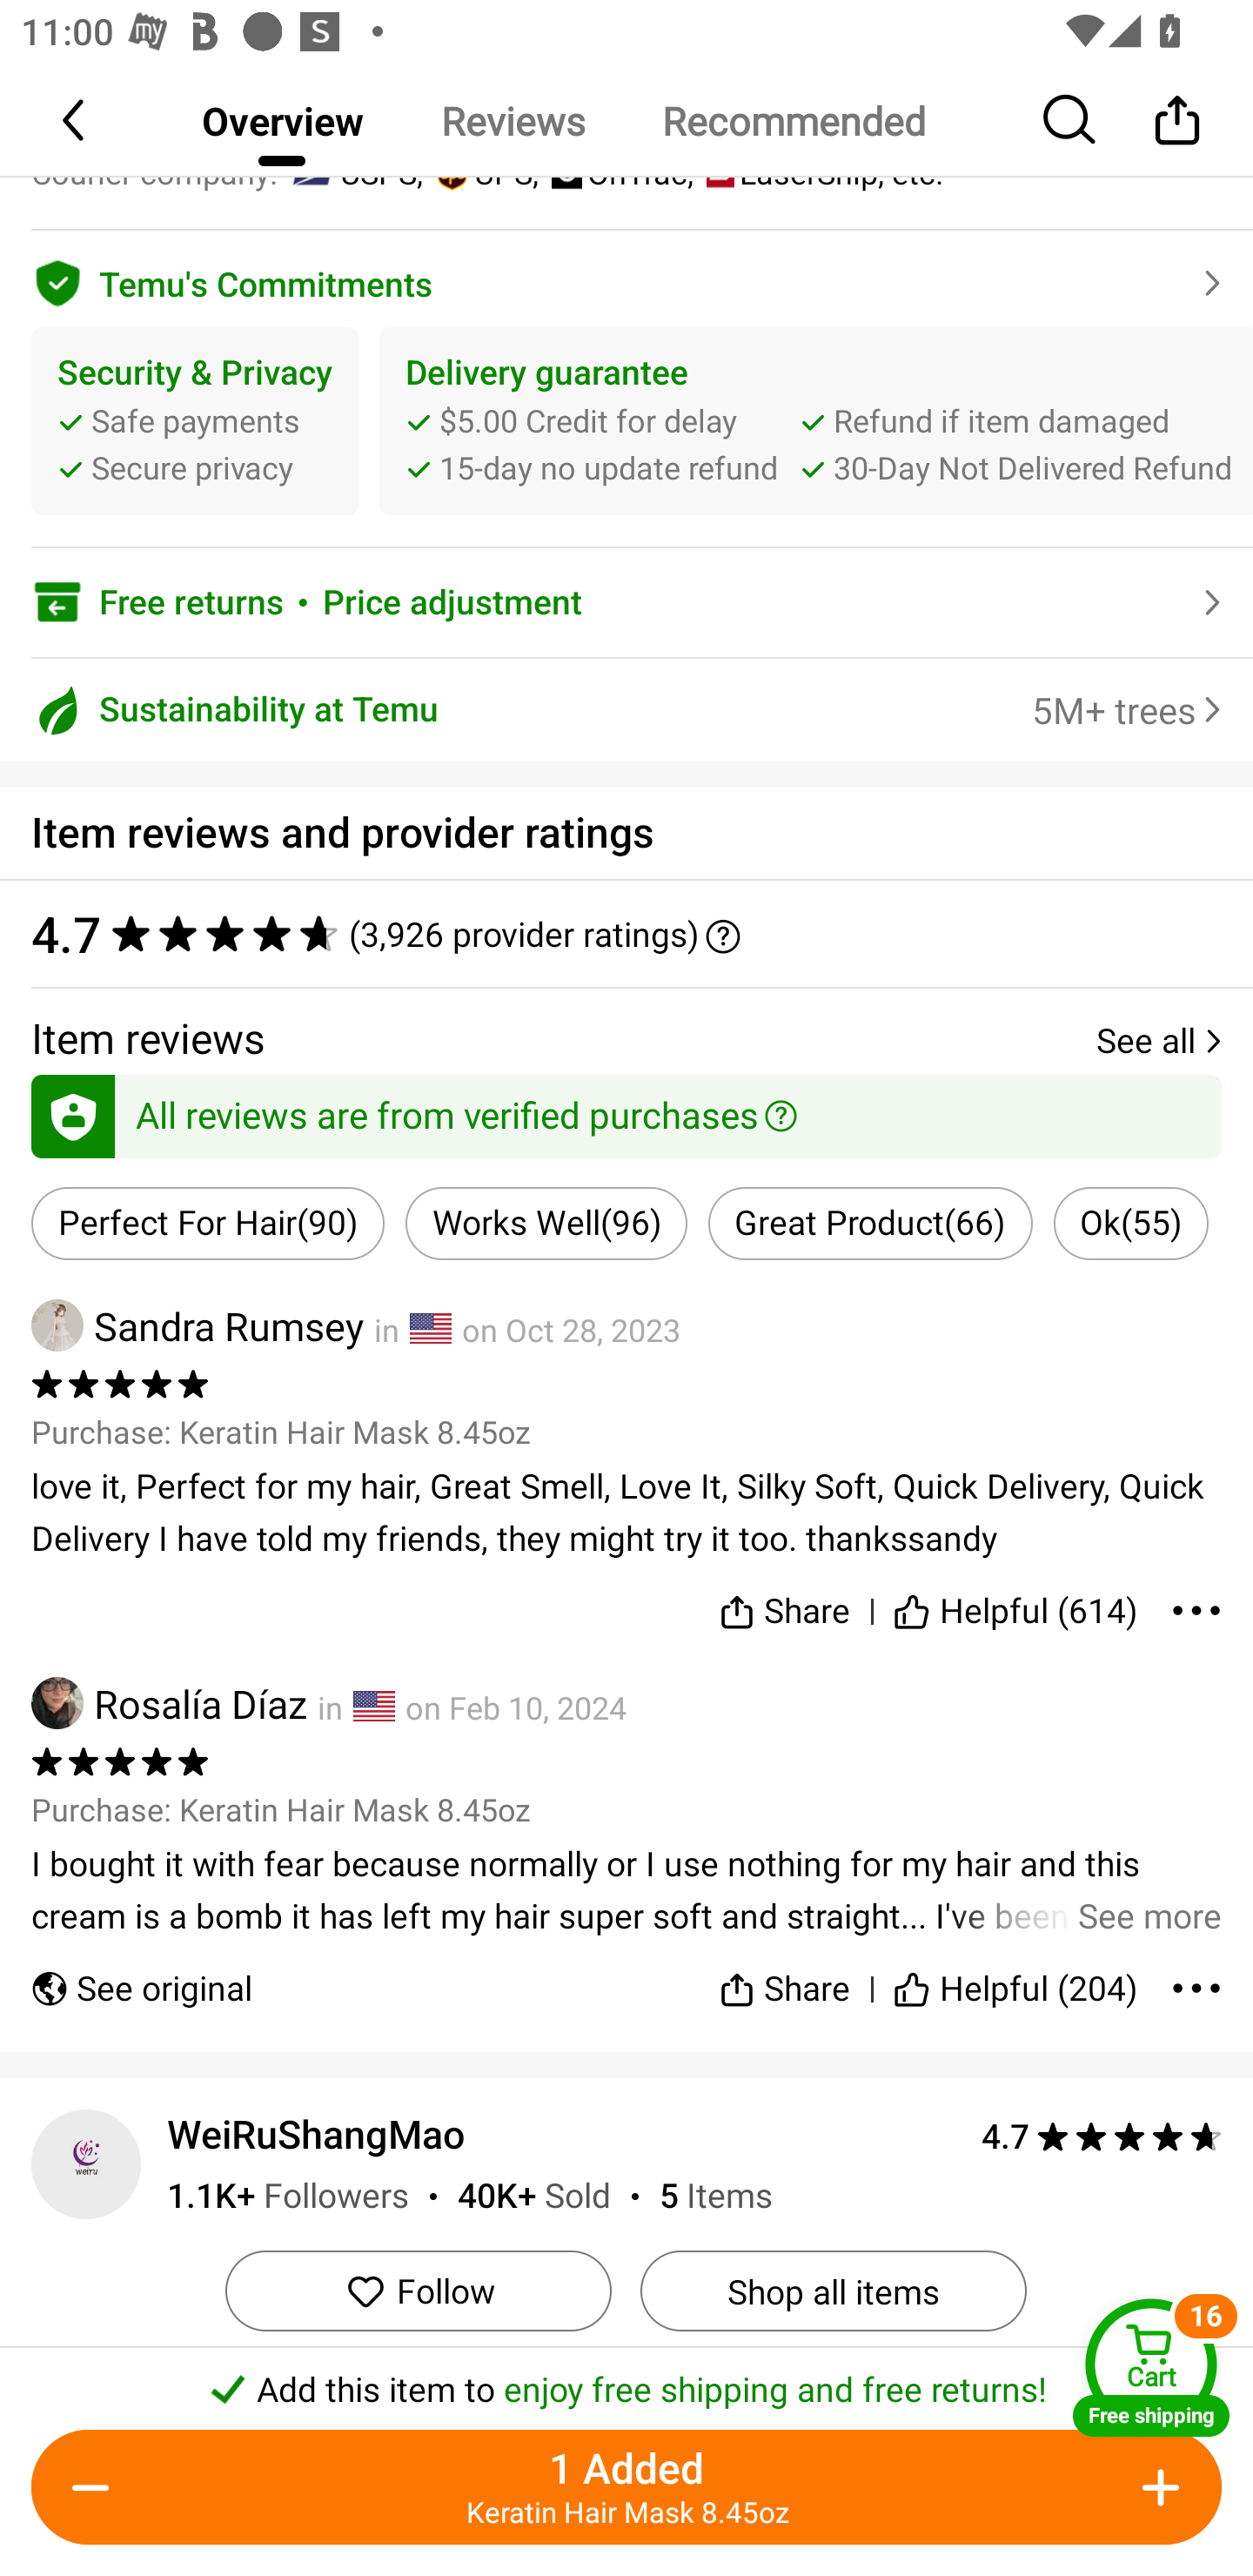 The width and height of the screenshot is (1253, 2576). What do you see at coordinates (546, 1224) in the screenshot?
I see `Works Well(96)` at bounding box center [546, 1224].